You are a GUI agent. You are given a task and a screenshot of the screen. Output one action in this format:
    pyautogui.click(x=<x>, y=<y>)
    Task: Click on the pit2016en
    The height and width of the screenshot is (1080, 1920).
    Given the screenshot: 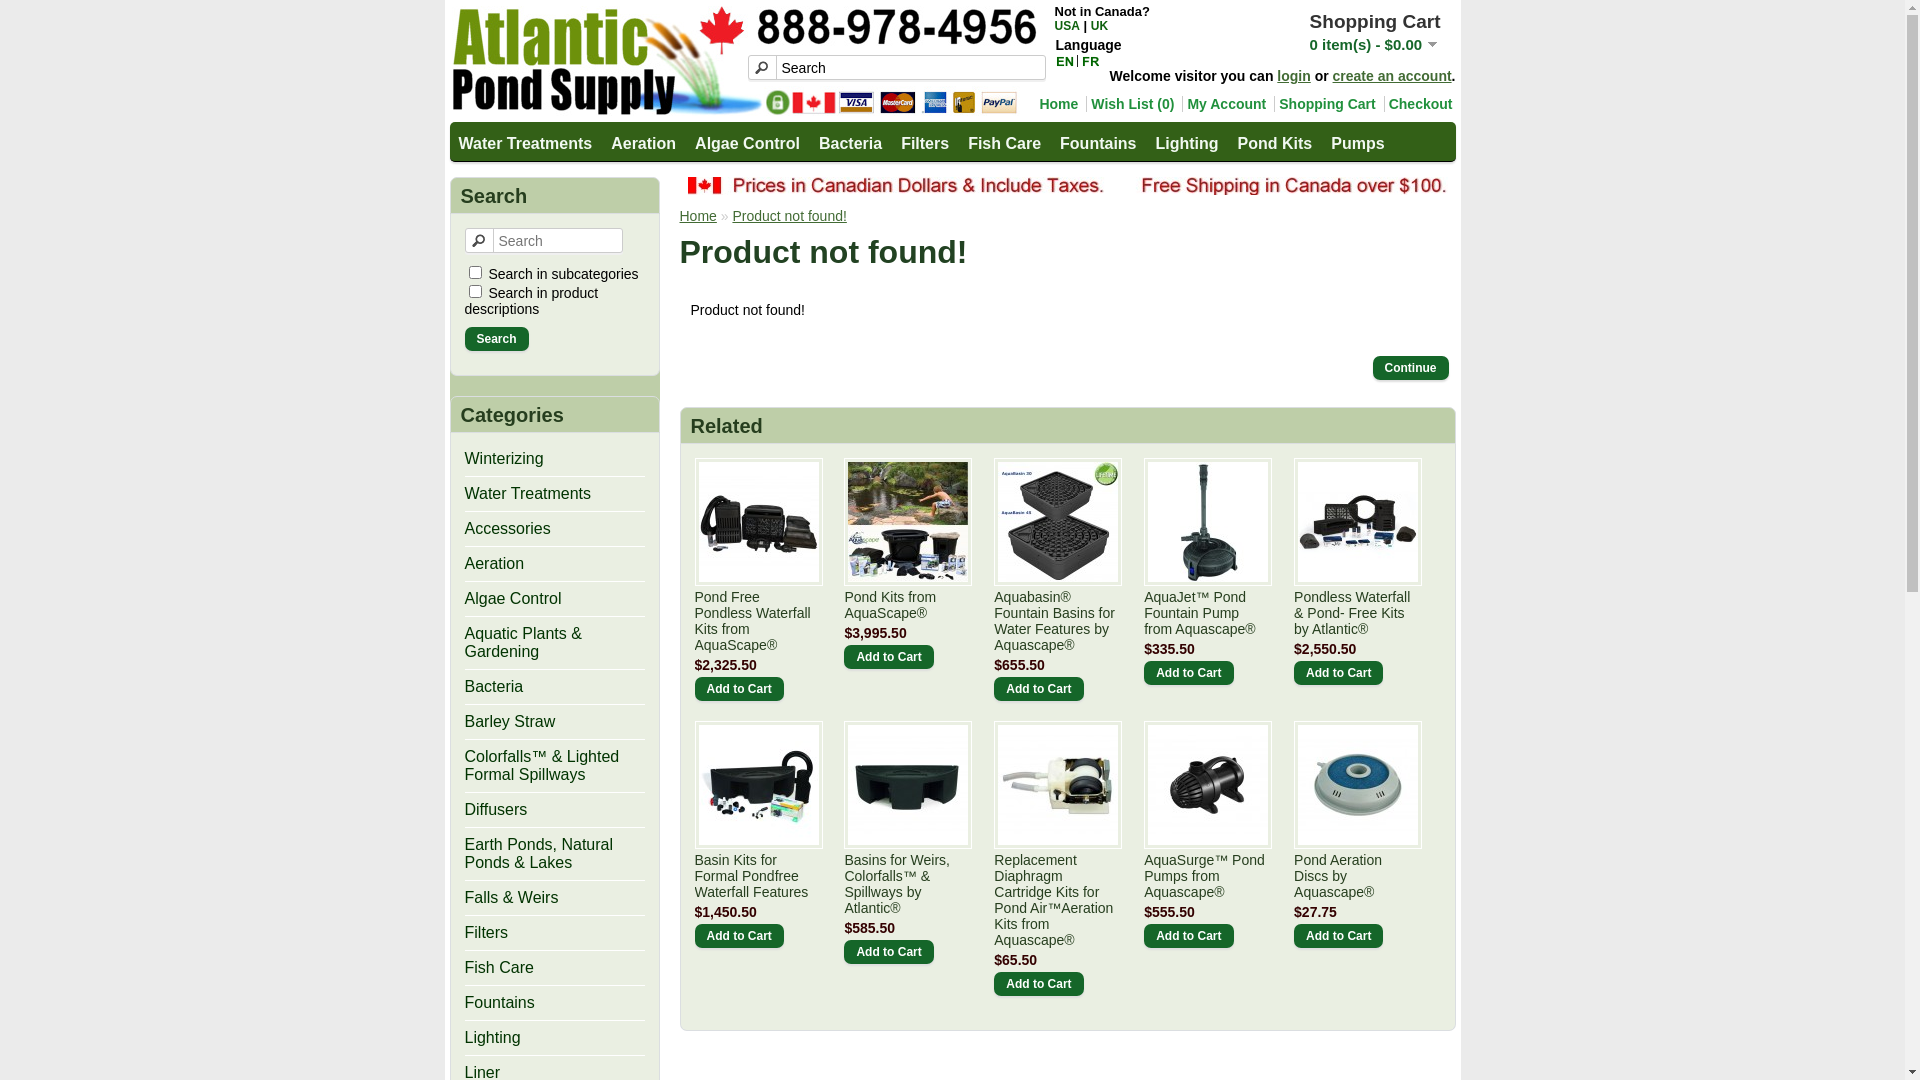 What is the action you would take?
    pyautogui.click(x=1068, y=186)
    